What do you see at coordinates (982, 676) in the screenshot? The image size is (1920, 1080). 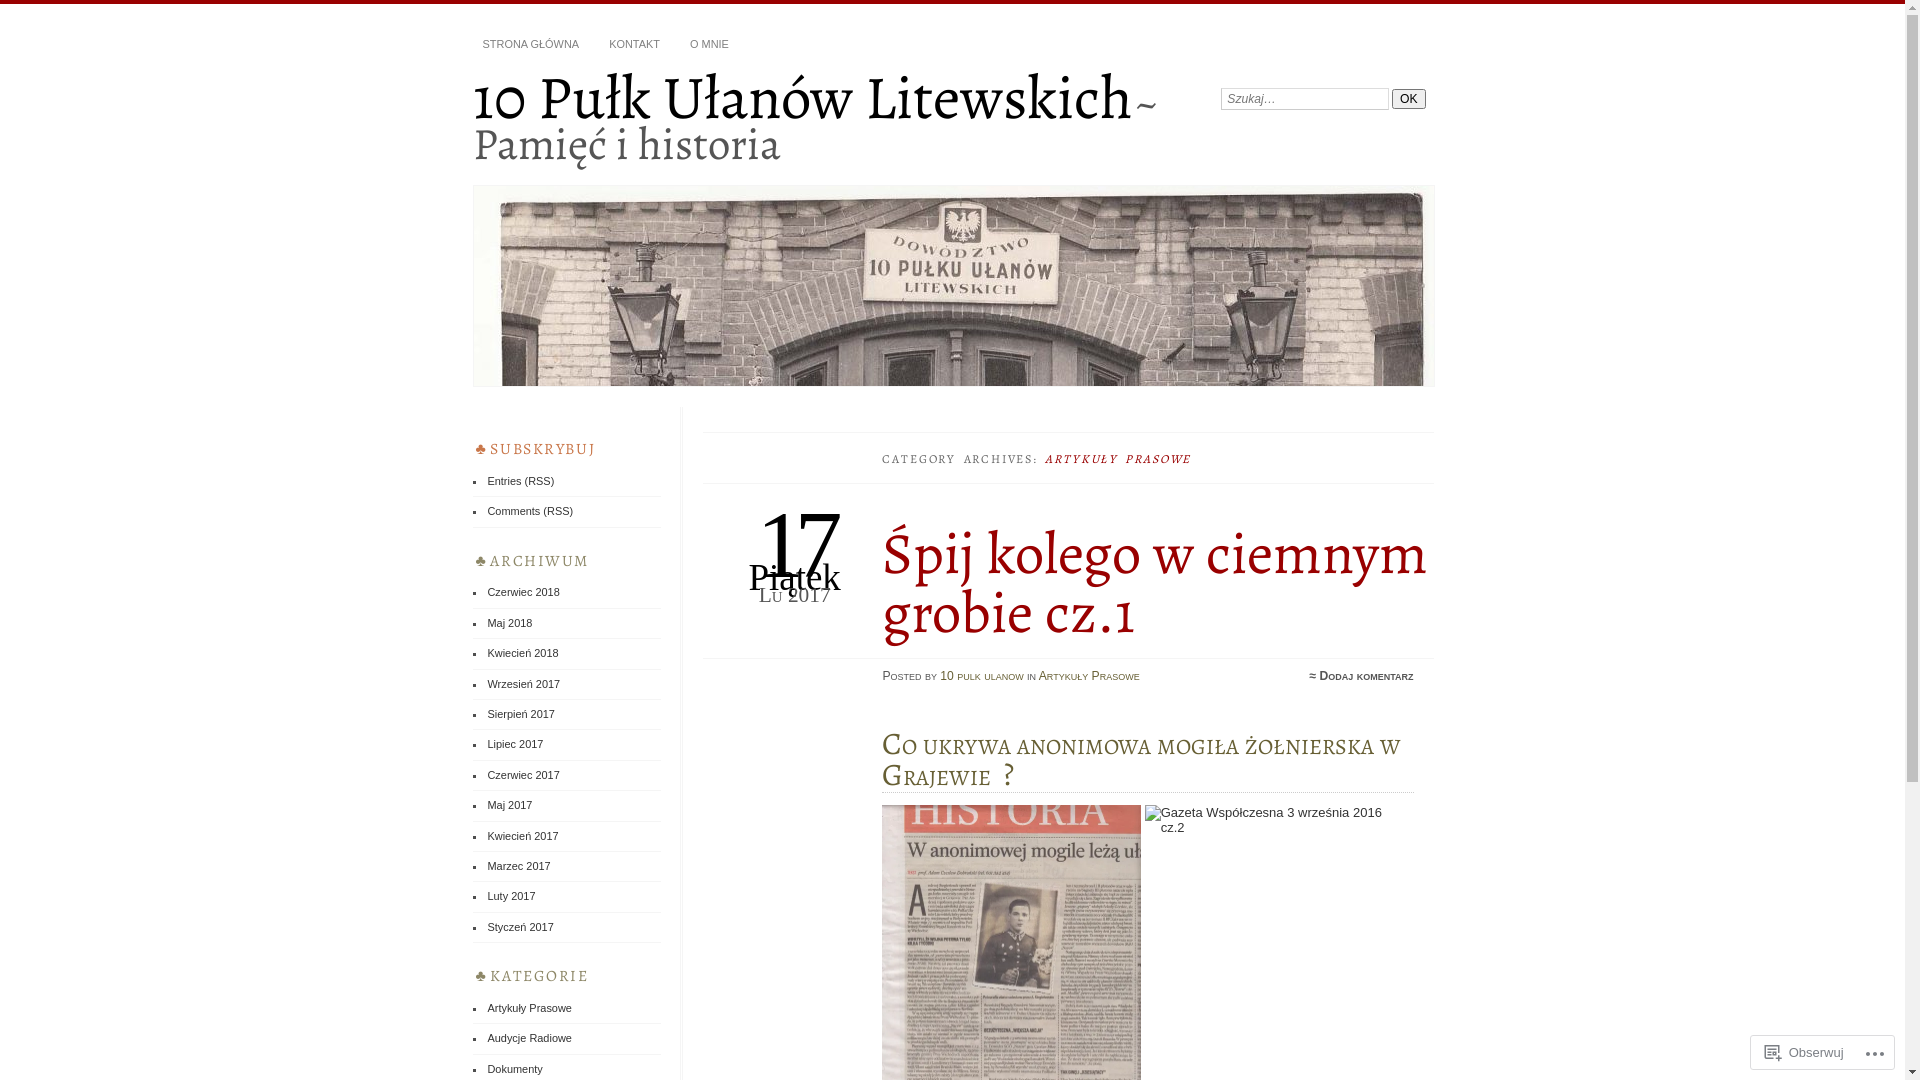 I see `10 pulk ulanow` at bounding box center [982, 676].